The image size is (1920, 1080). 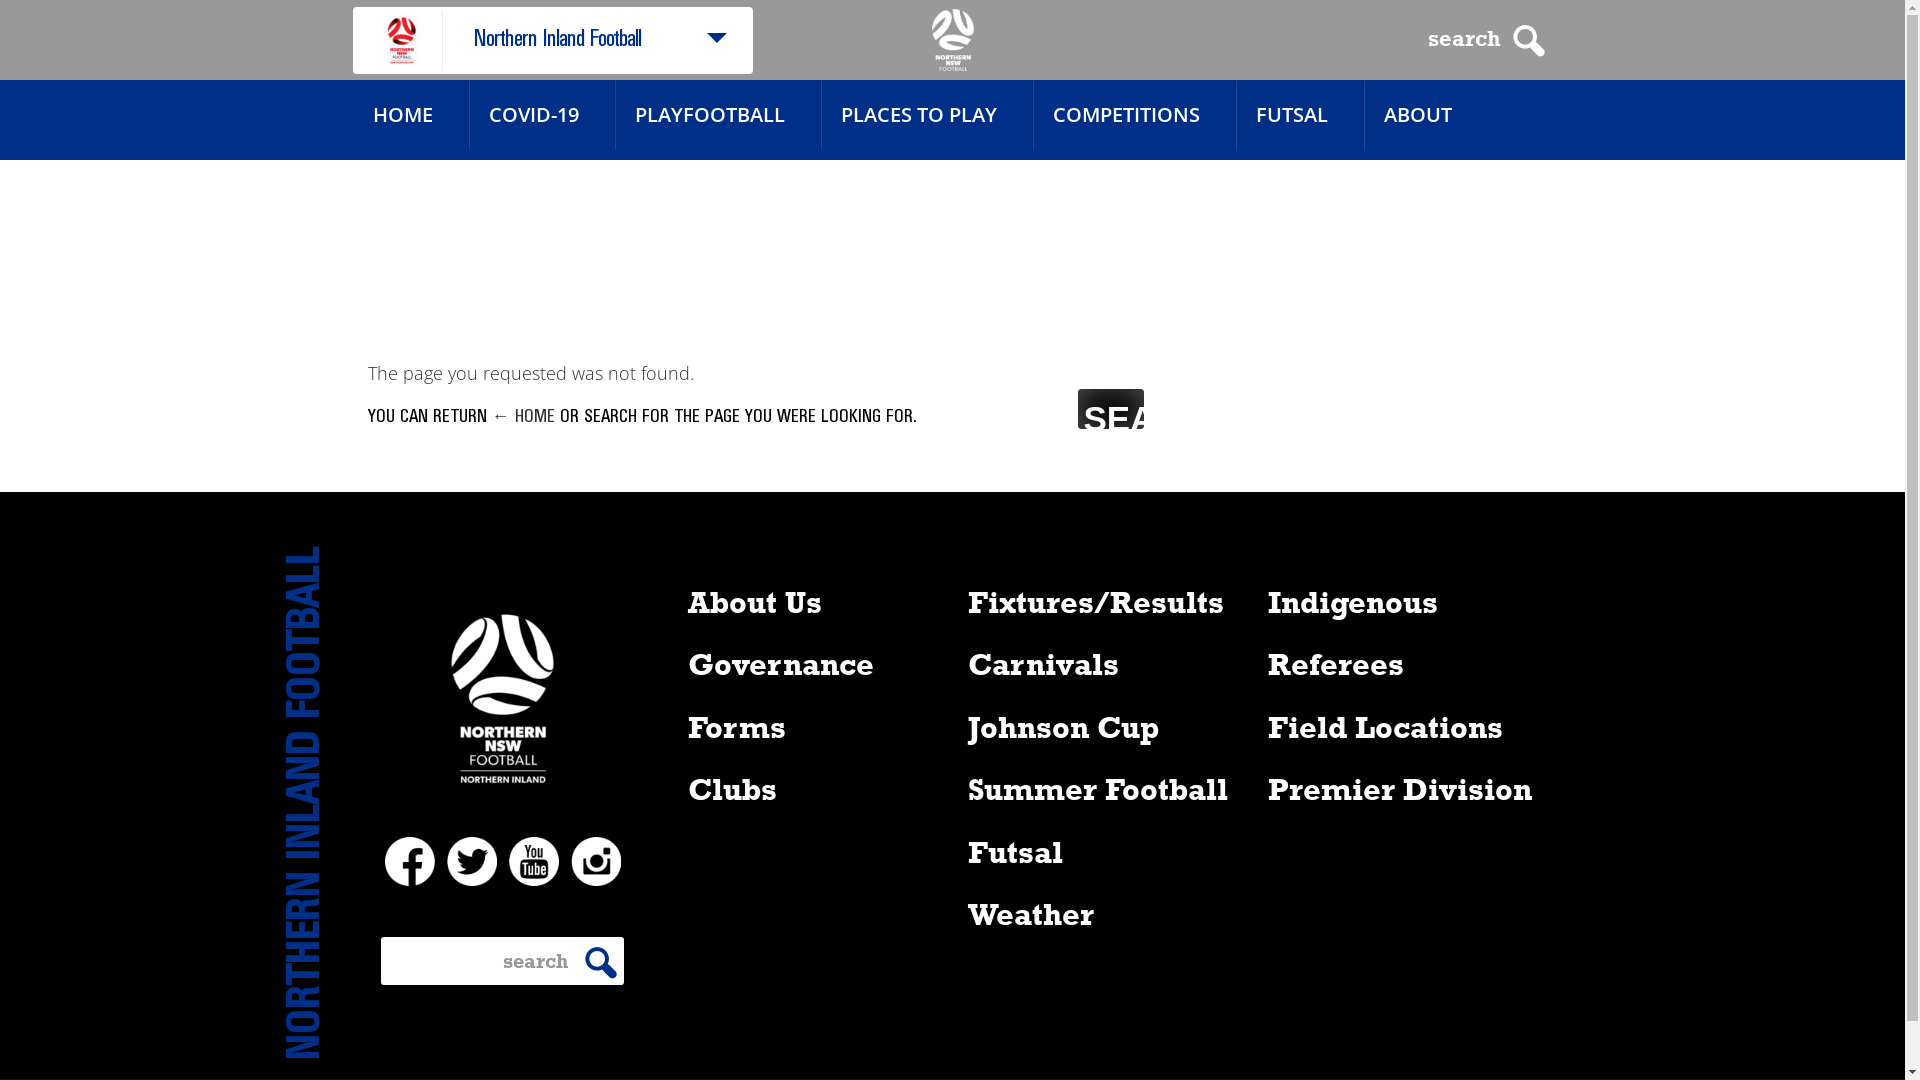 What do you see at coordinates (1336, 664) in the screenshot?
I see `Referees` at bounding box center [1336, 664].